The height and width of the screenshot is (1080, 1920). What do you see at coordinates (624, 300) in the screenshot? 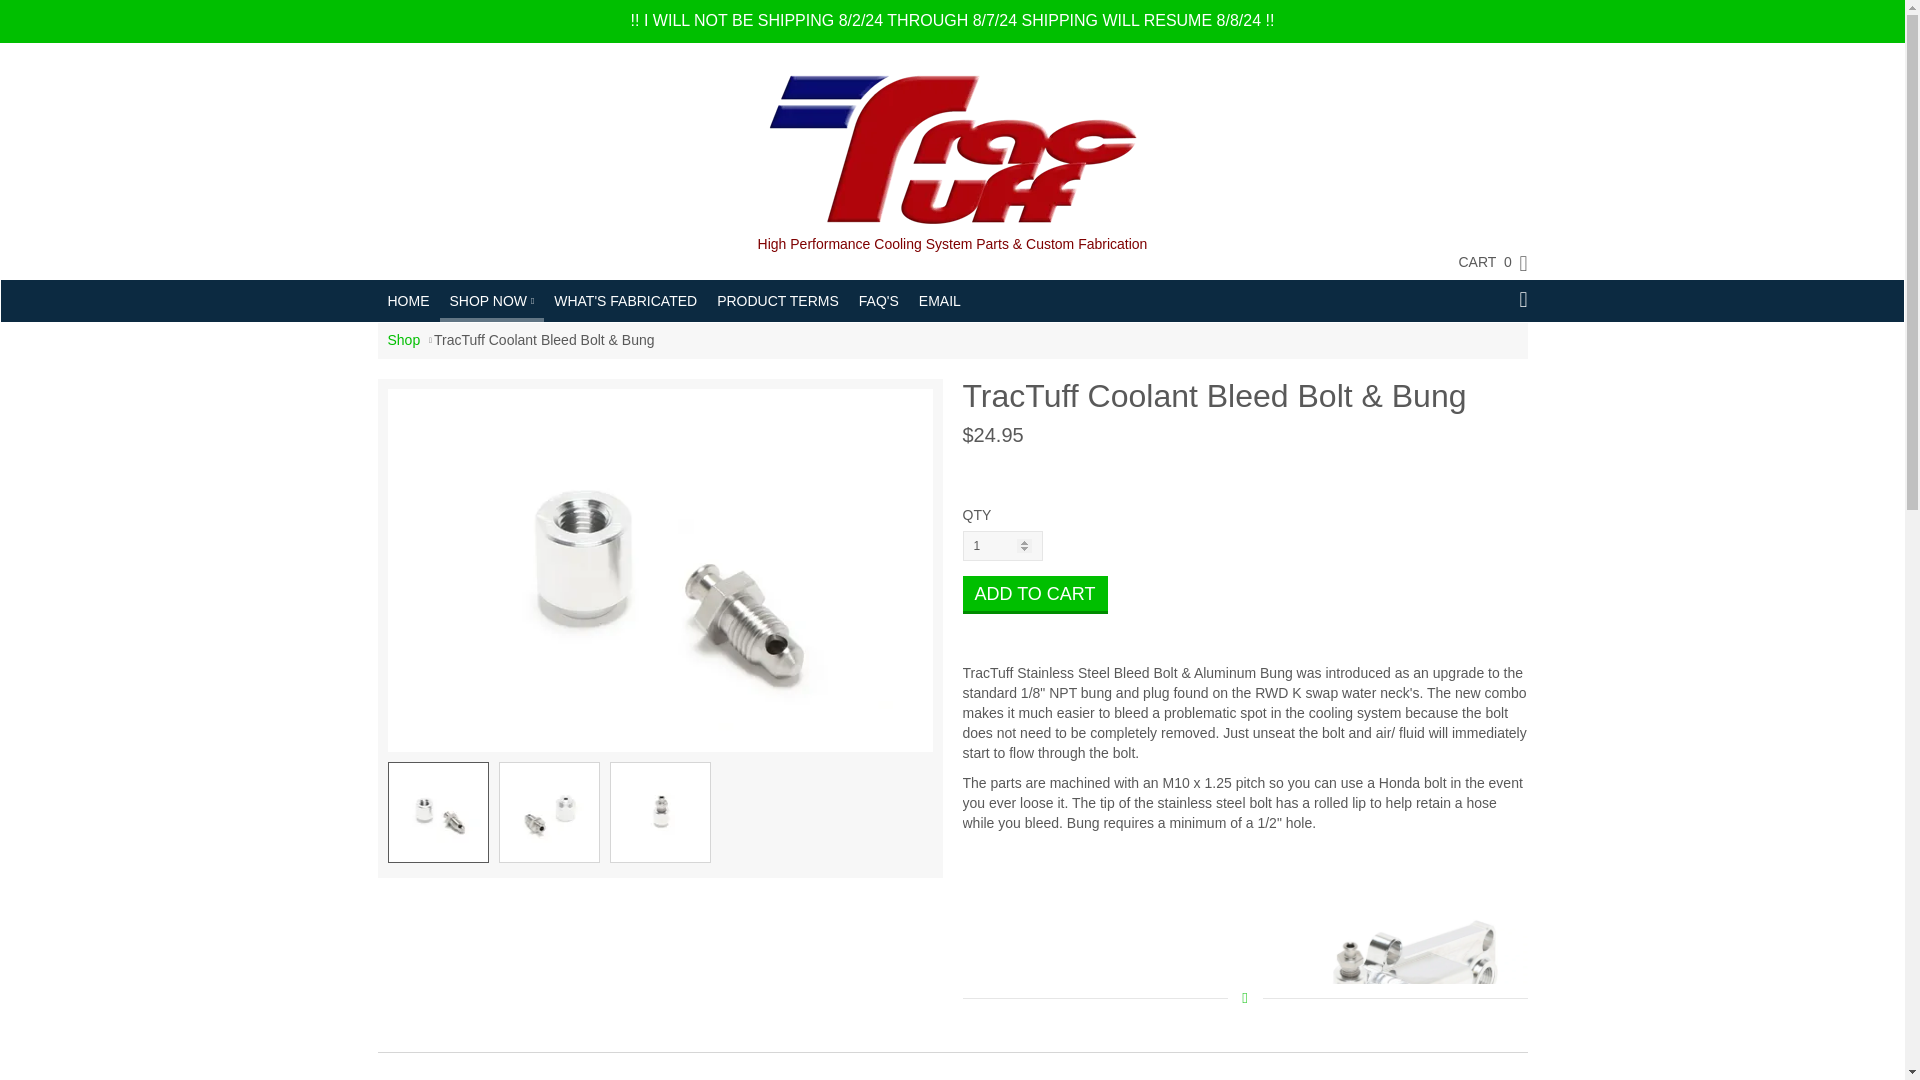
I see `WHAT'S FABRICATED` at bounding box center [624, 300].